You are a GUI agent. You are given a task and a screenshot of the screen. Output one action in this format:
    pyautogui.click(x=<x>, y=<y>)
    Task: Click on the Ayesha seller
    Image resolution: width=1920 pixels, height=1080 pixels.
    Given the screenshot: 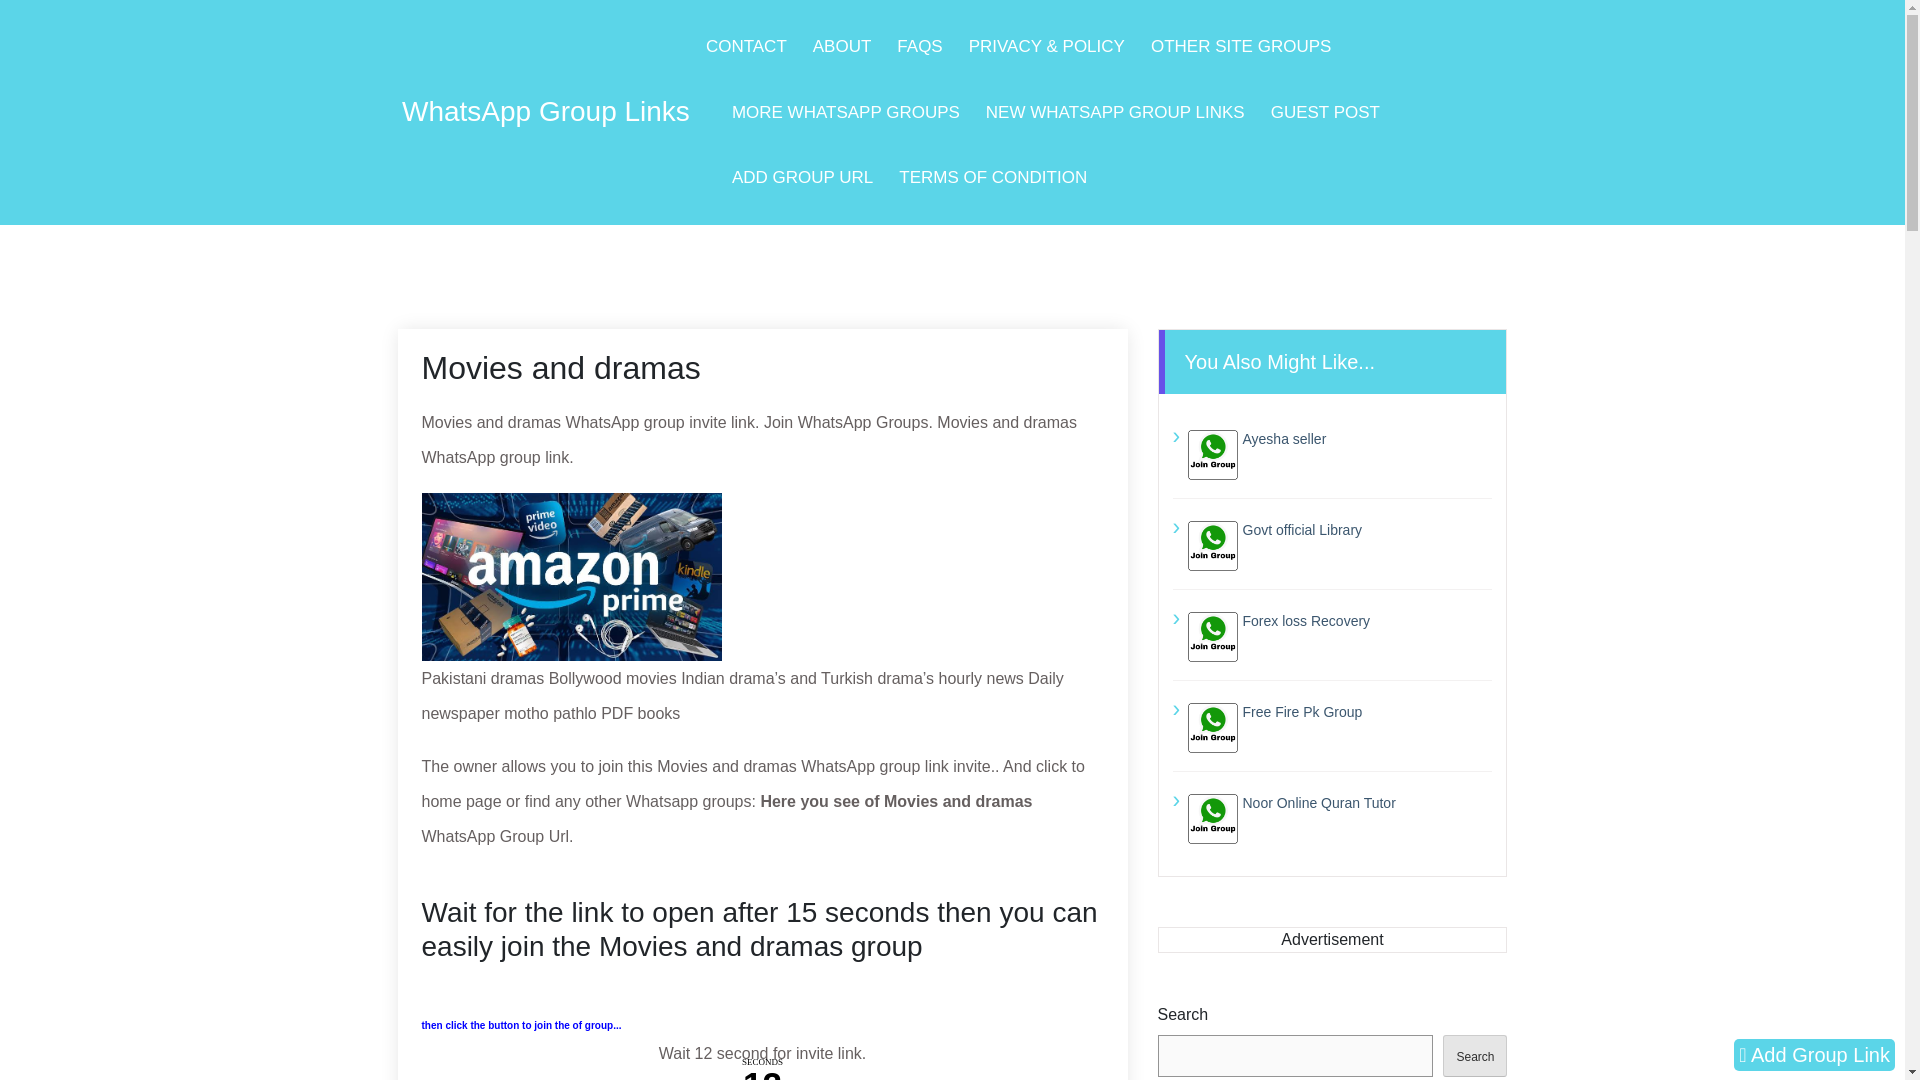 What is the action you would take?
    pyautogui.click(x=1340, y=438)
    